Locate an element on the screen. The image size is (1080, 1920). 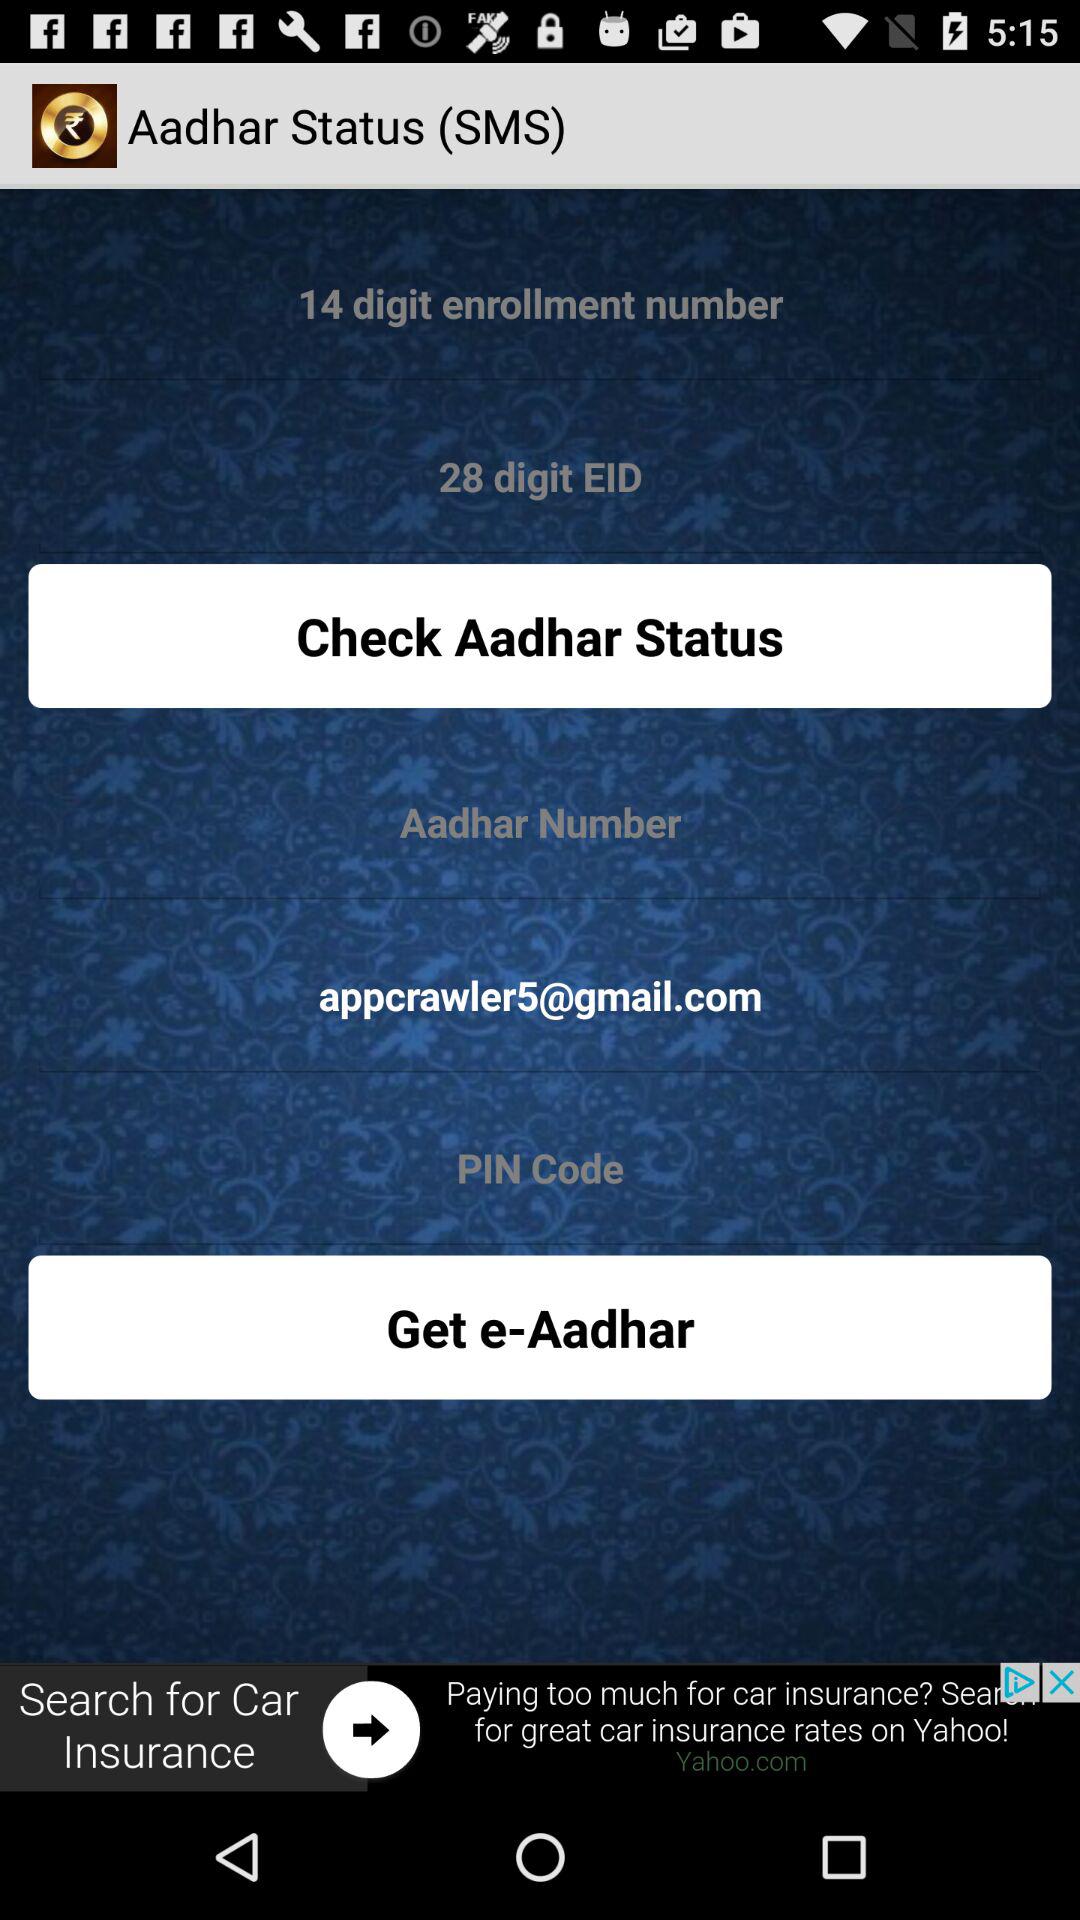
advertisement banner is located at coordinates (540, 1728).